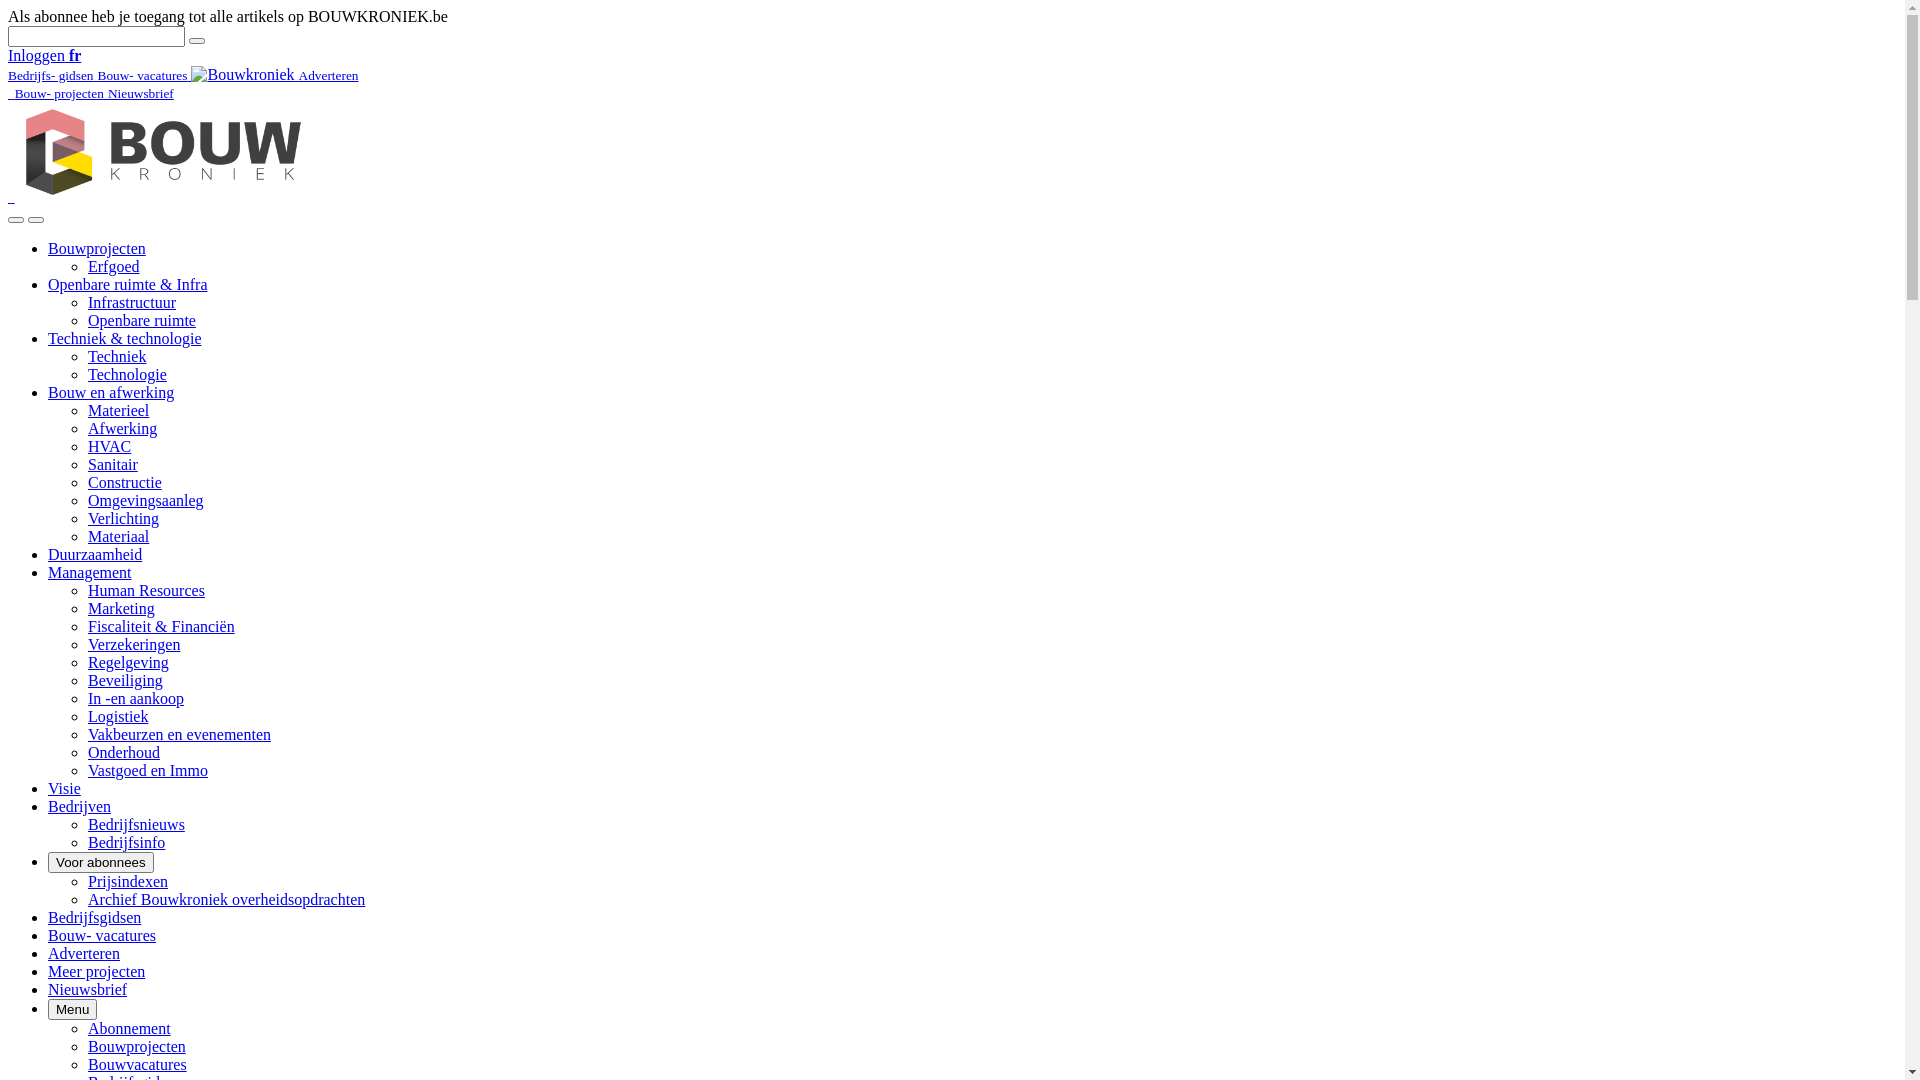 The image size is (1920, 1080). Describe the element at coordinates (72, 1010) in the screenshot. I see `Menu` at that location.